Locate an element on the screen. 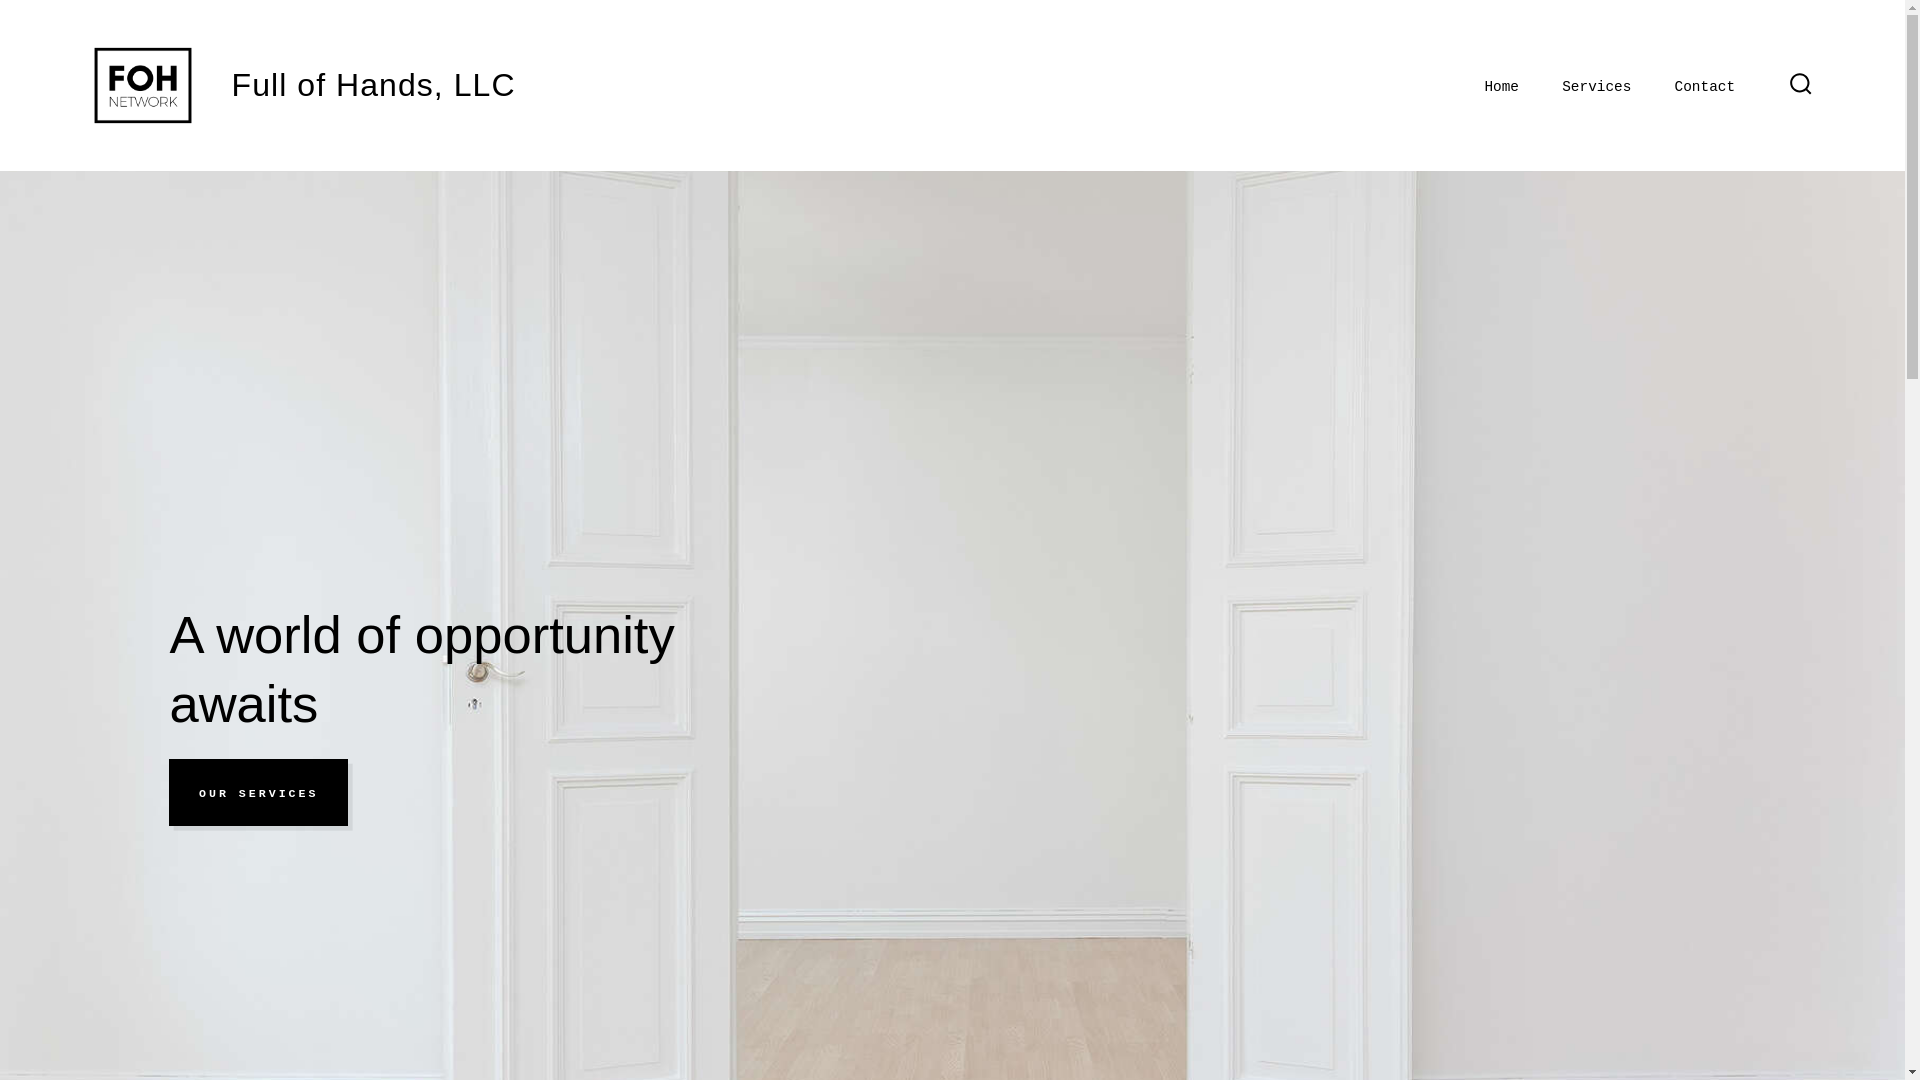 Image resolution: width=1920 pixels, height=1080 pixels. Full of Hands, LLC is located at coordinates (354, 85).